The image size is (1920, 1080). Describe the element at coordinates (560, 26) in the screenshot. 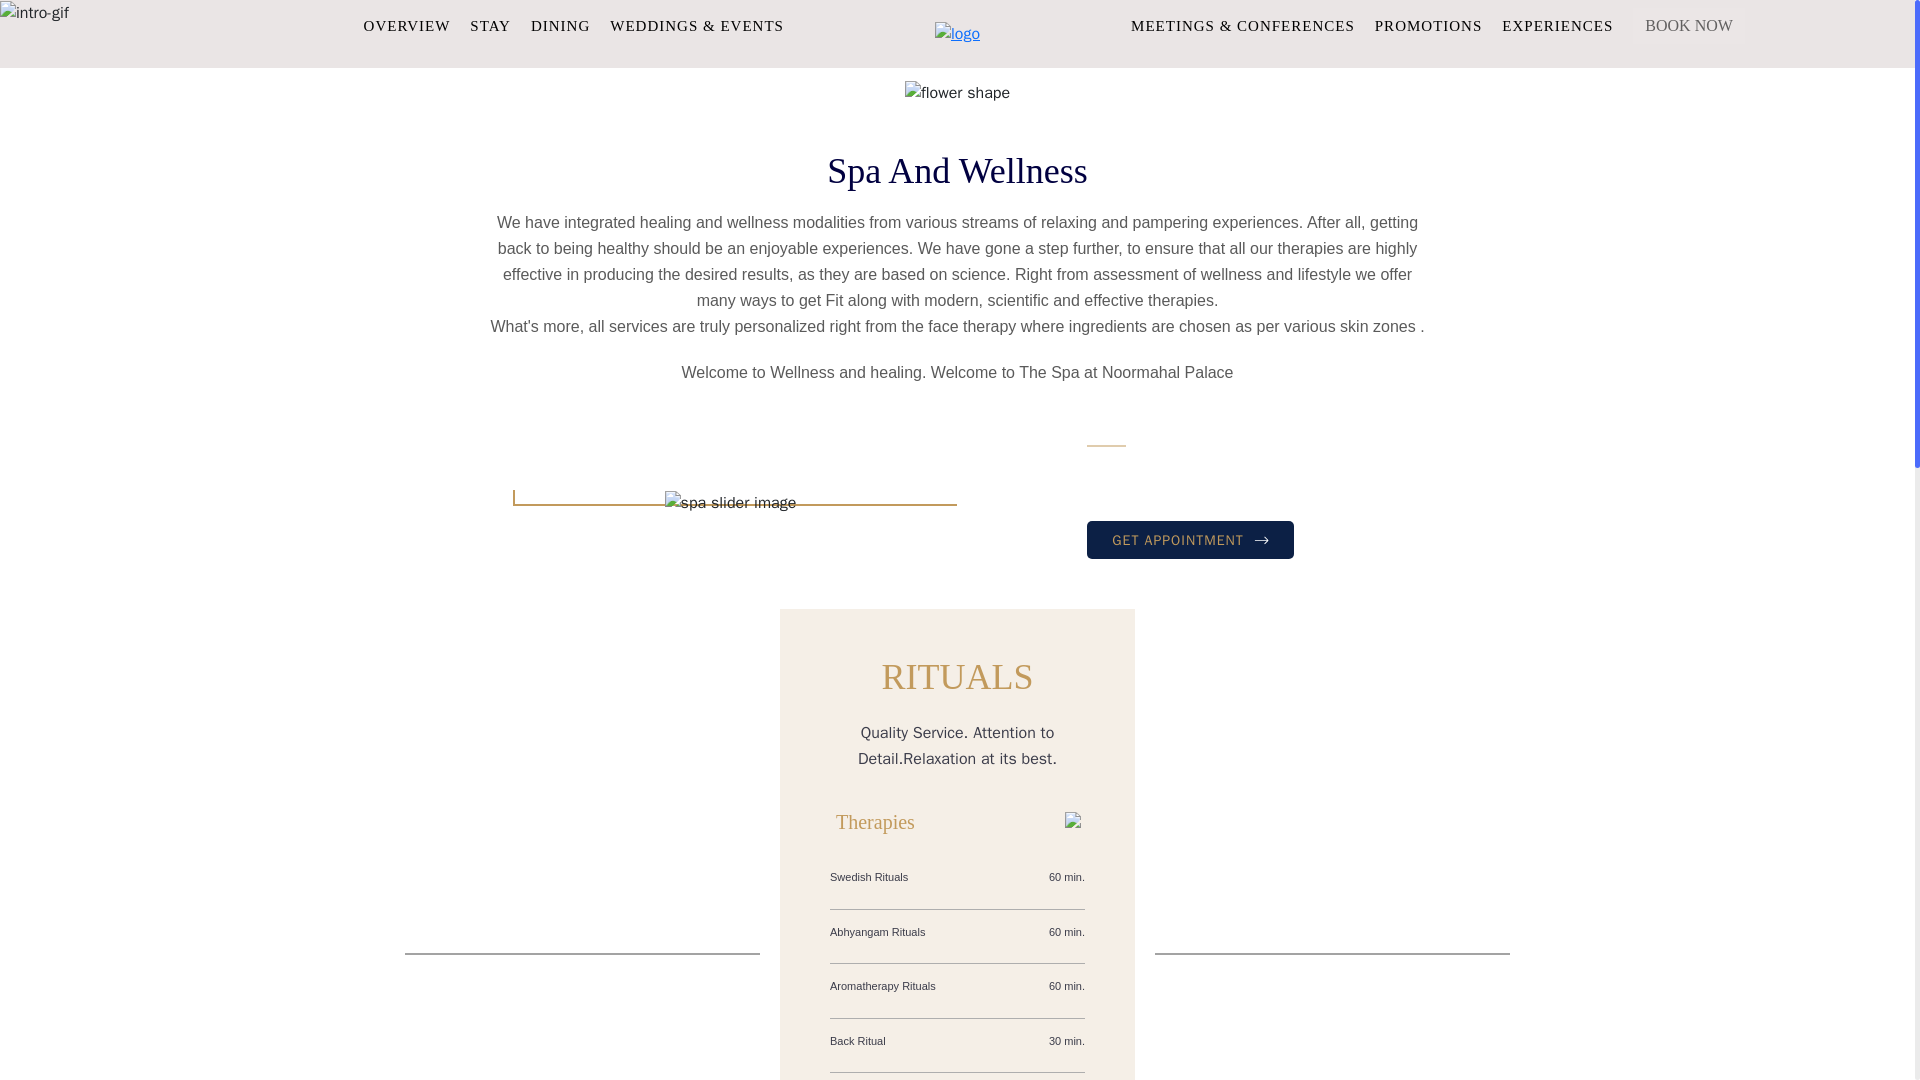

I see `DINING` at that location.